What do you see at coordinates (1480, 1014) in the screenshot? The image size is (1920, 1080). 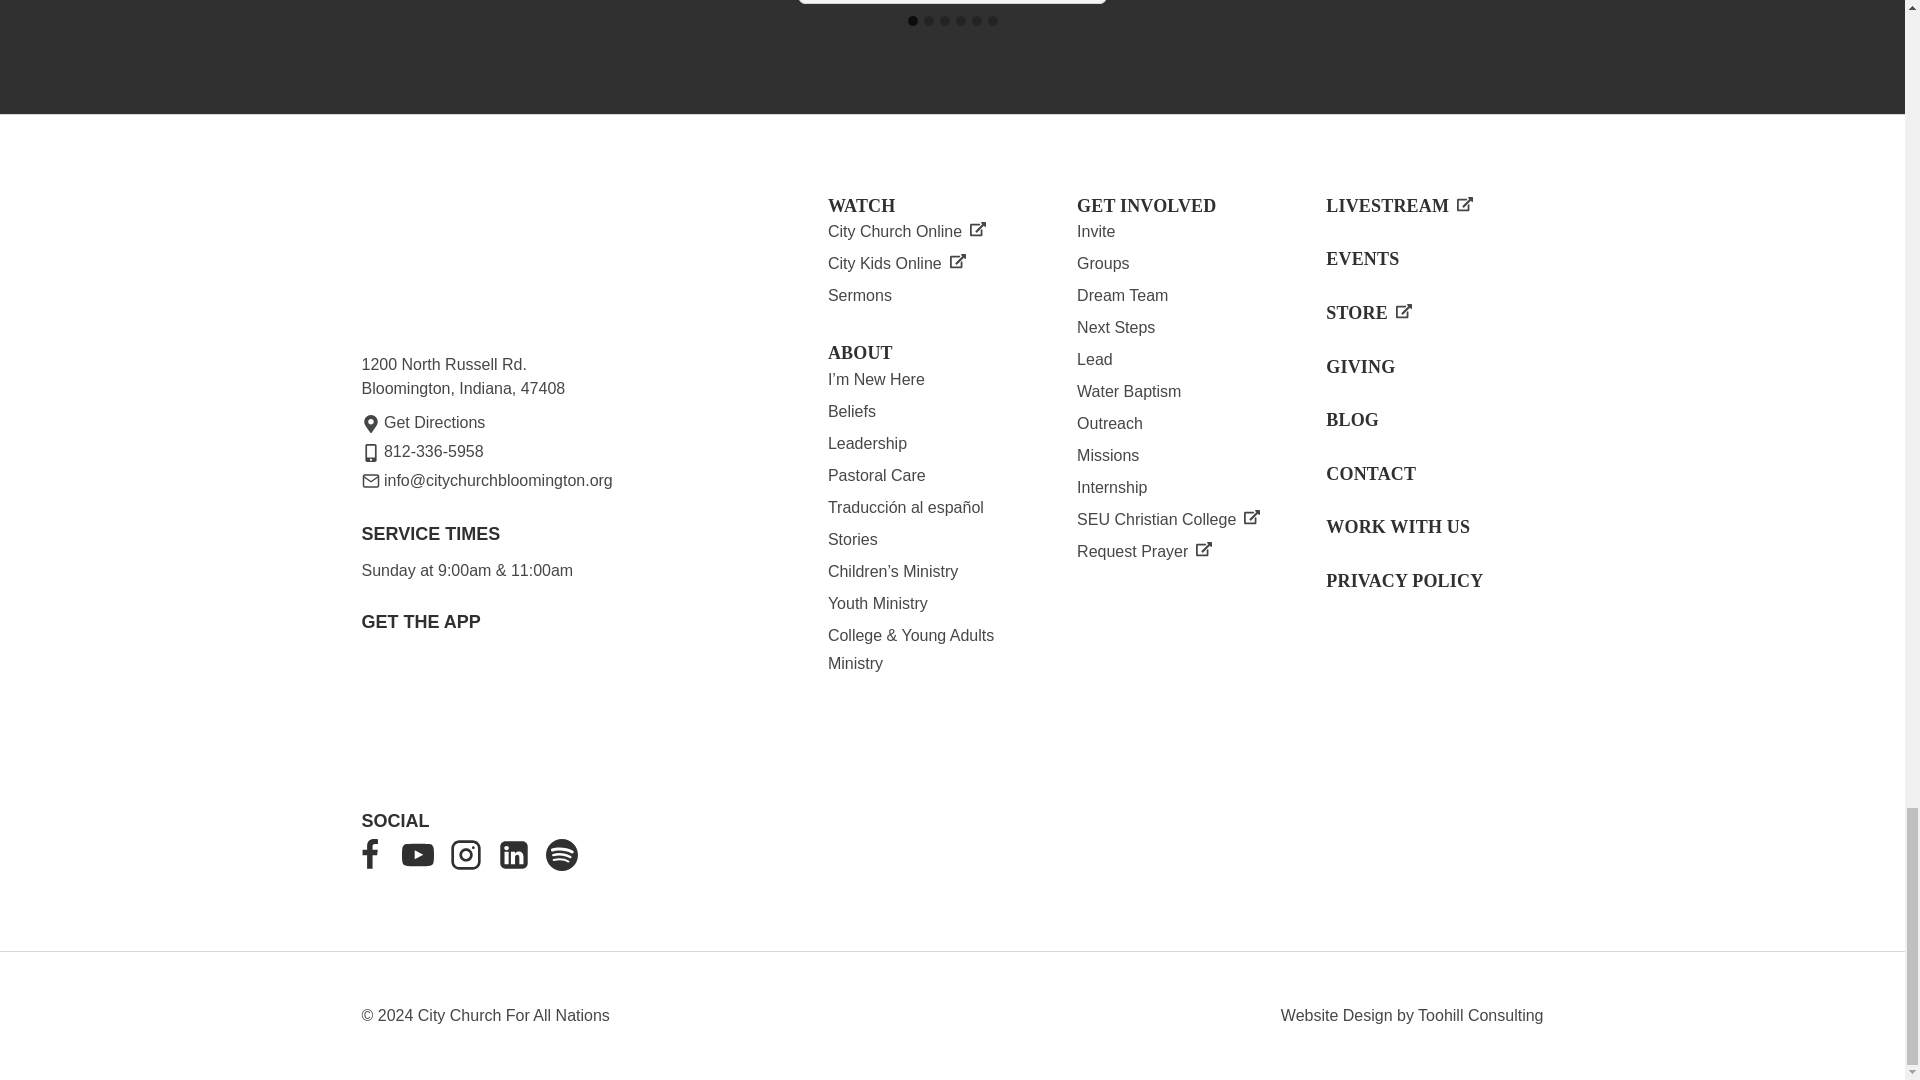 I see `Toohill Consulting` at bounding box center [1480, 1014].